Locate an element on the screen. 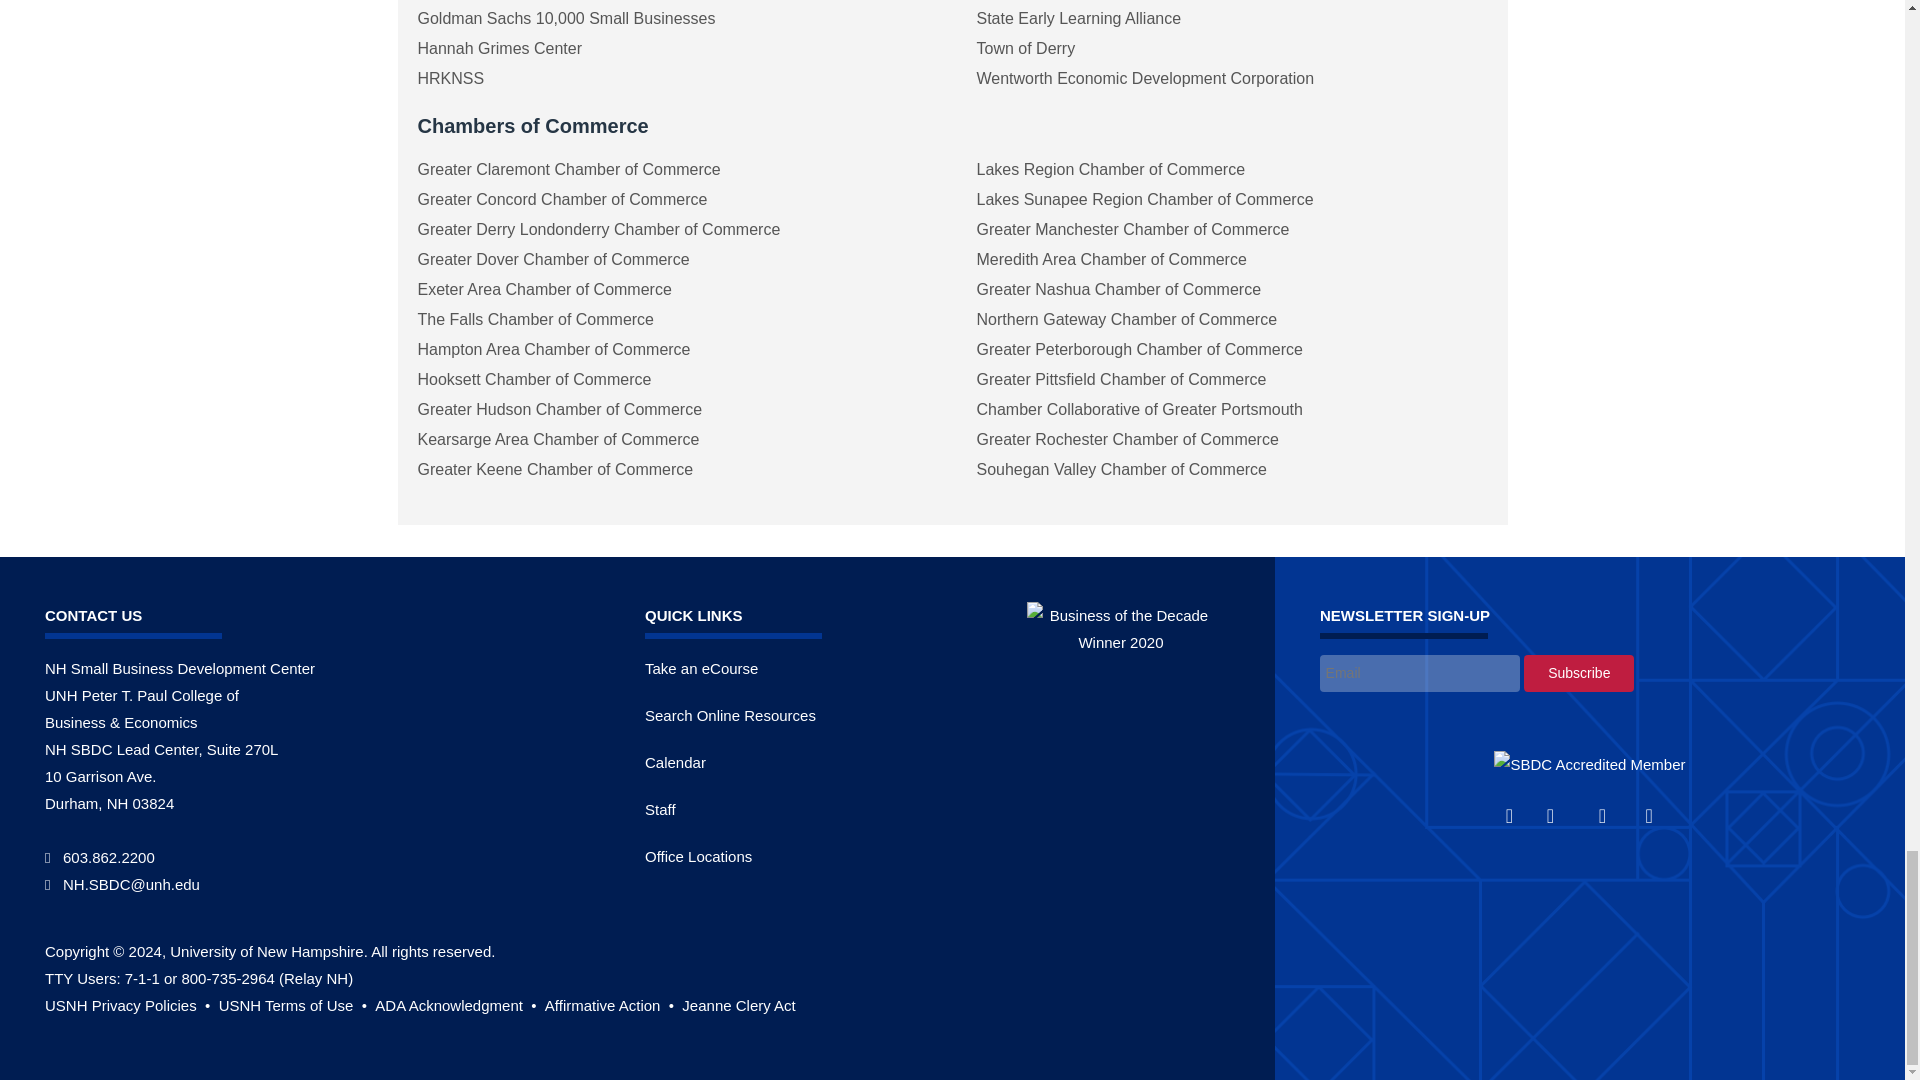 The height and width of the screenshot is (1080, 1920). NHSBDC on Facebook is located at coordinates (1517, 816).